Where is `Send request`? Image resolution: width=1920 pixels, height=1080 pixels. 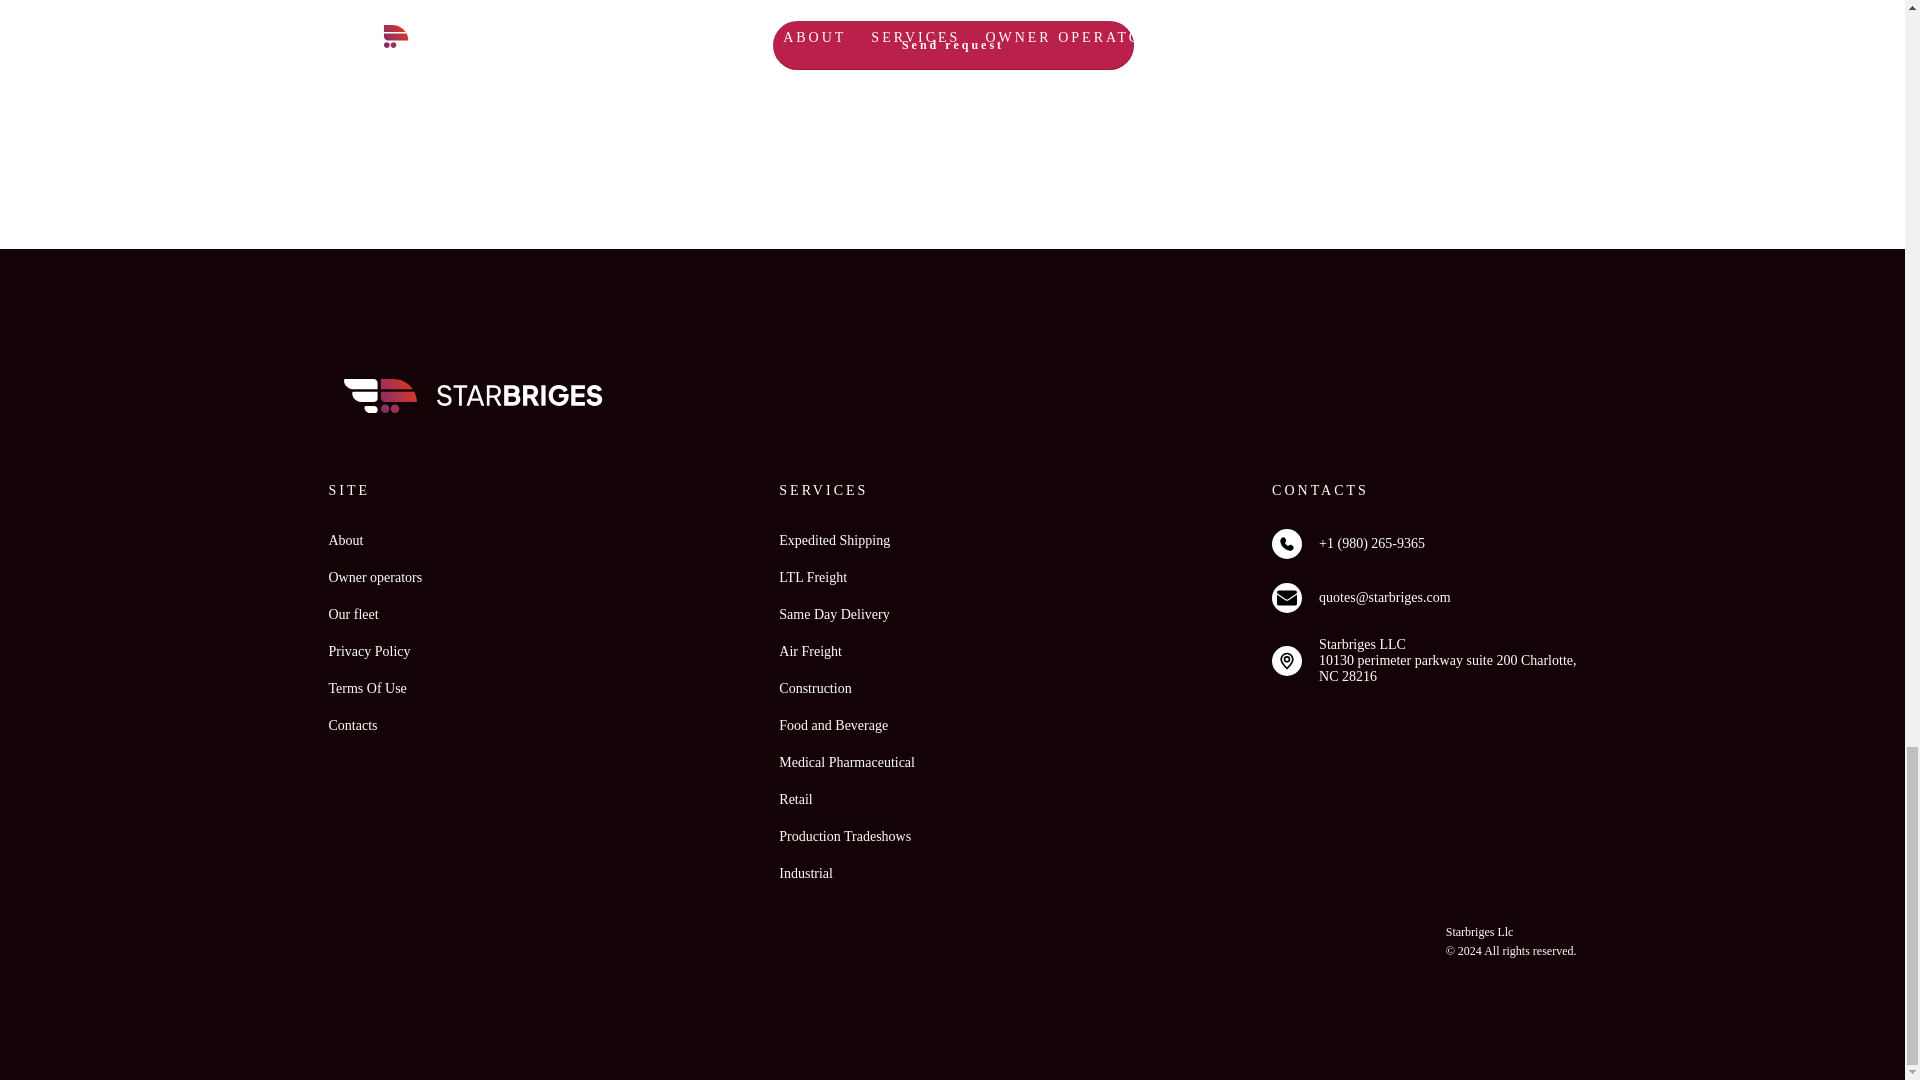
Send request is located at coordinates (952, 44).